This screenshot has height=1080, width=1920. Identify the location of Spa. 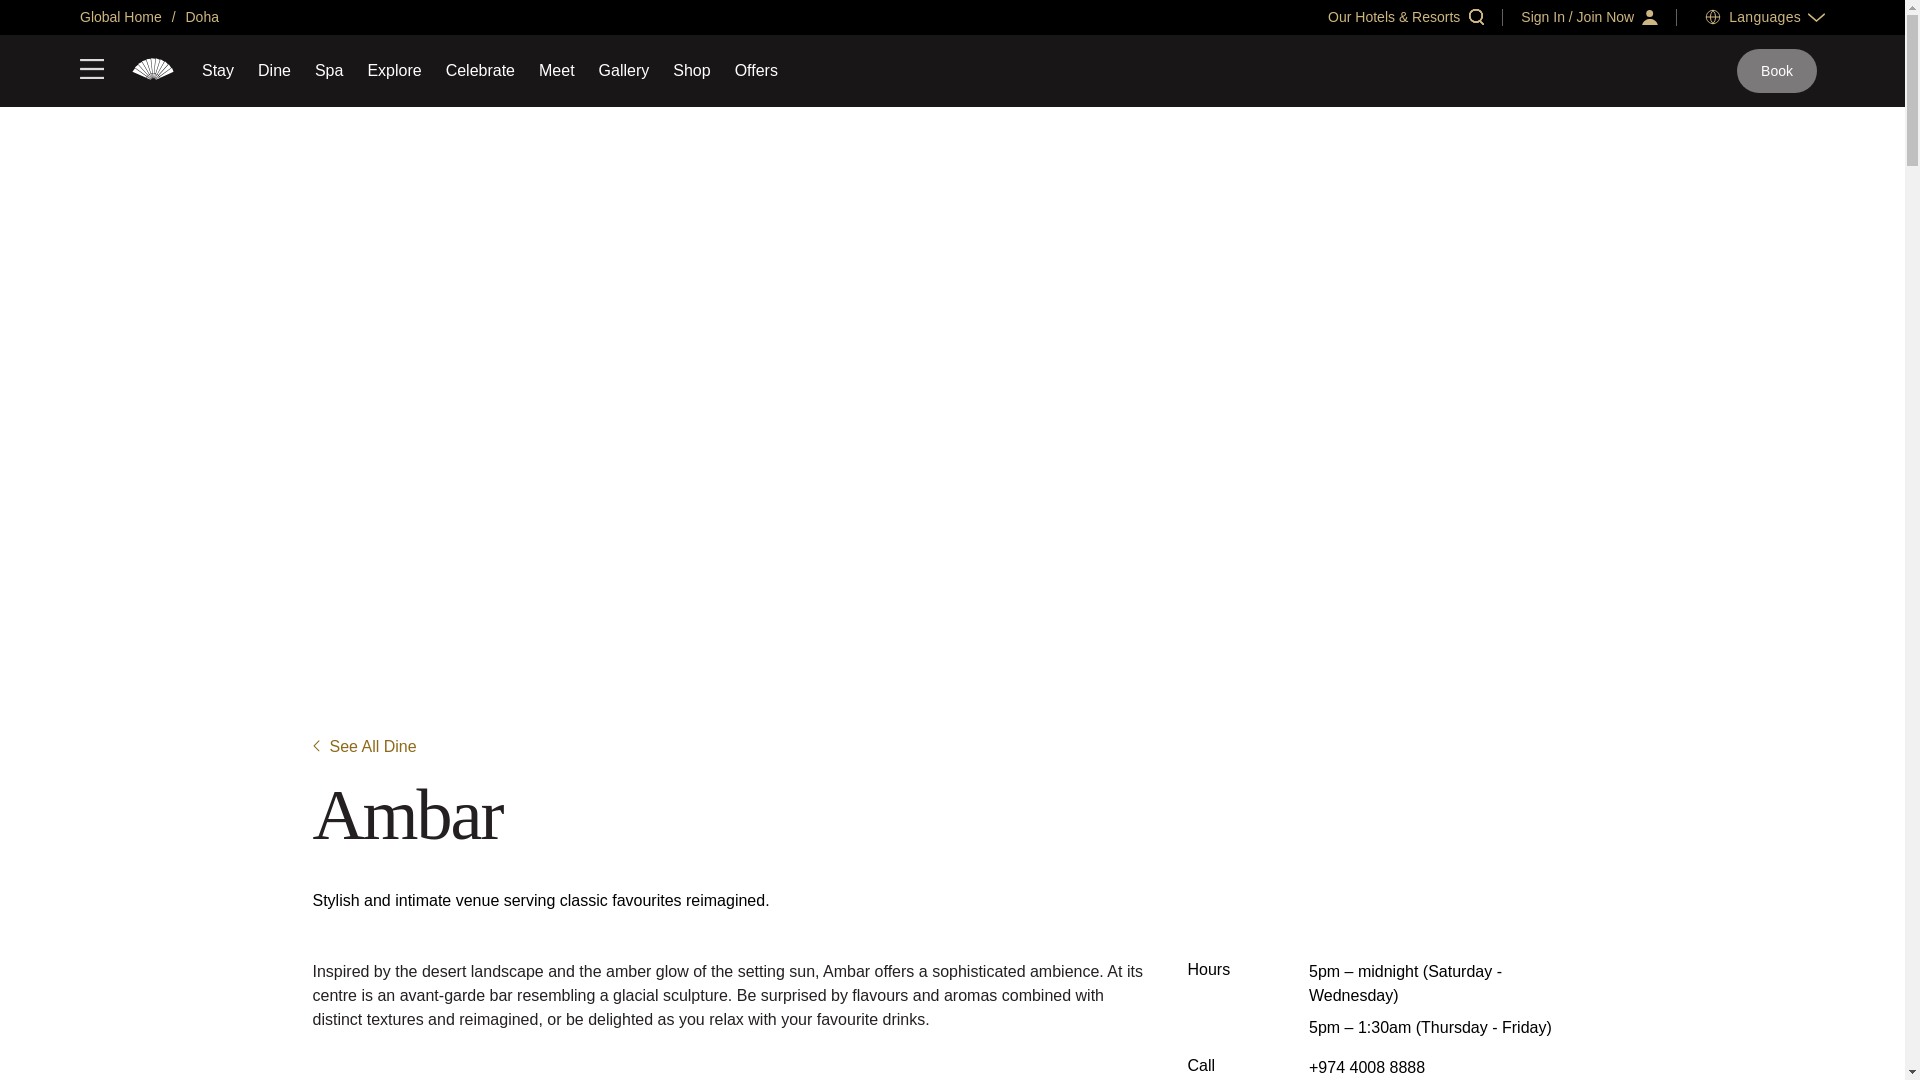
(328, 70).